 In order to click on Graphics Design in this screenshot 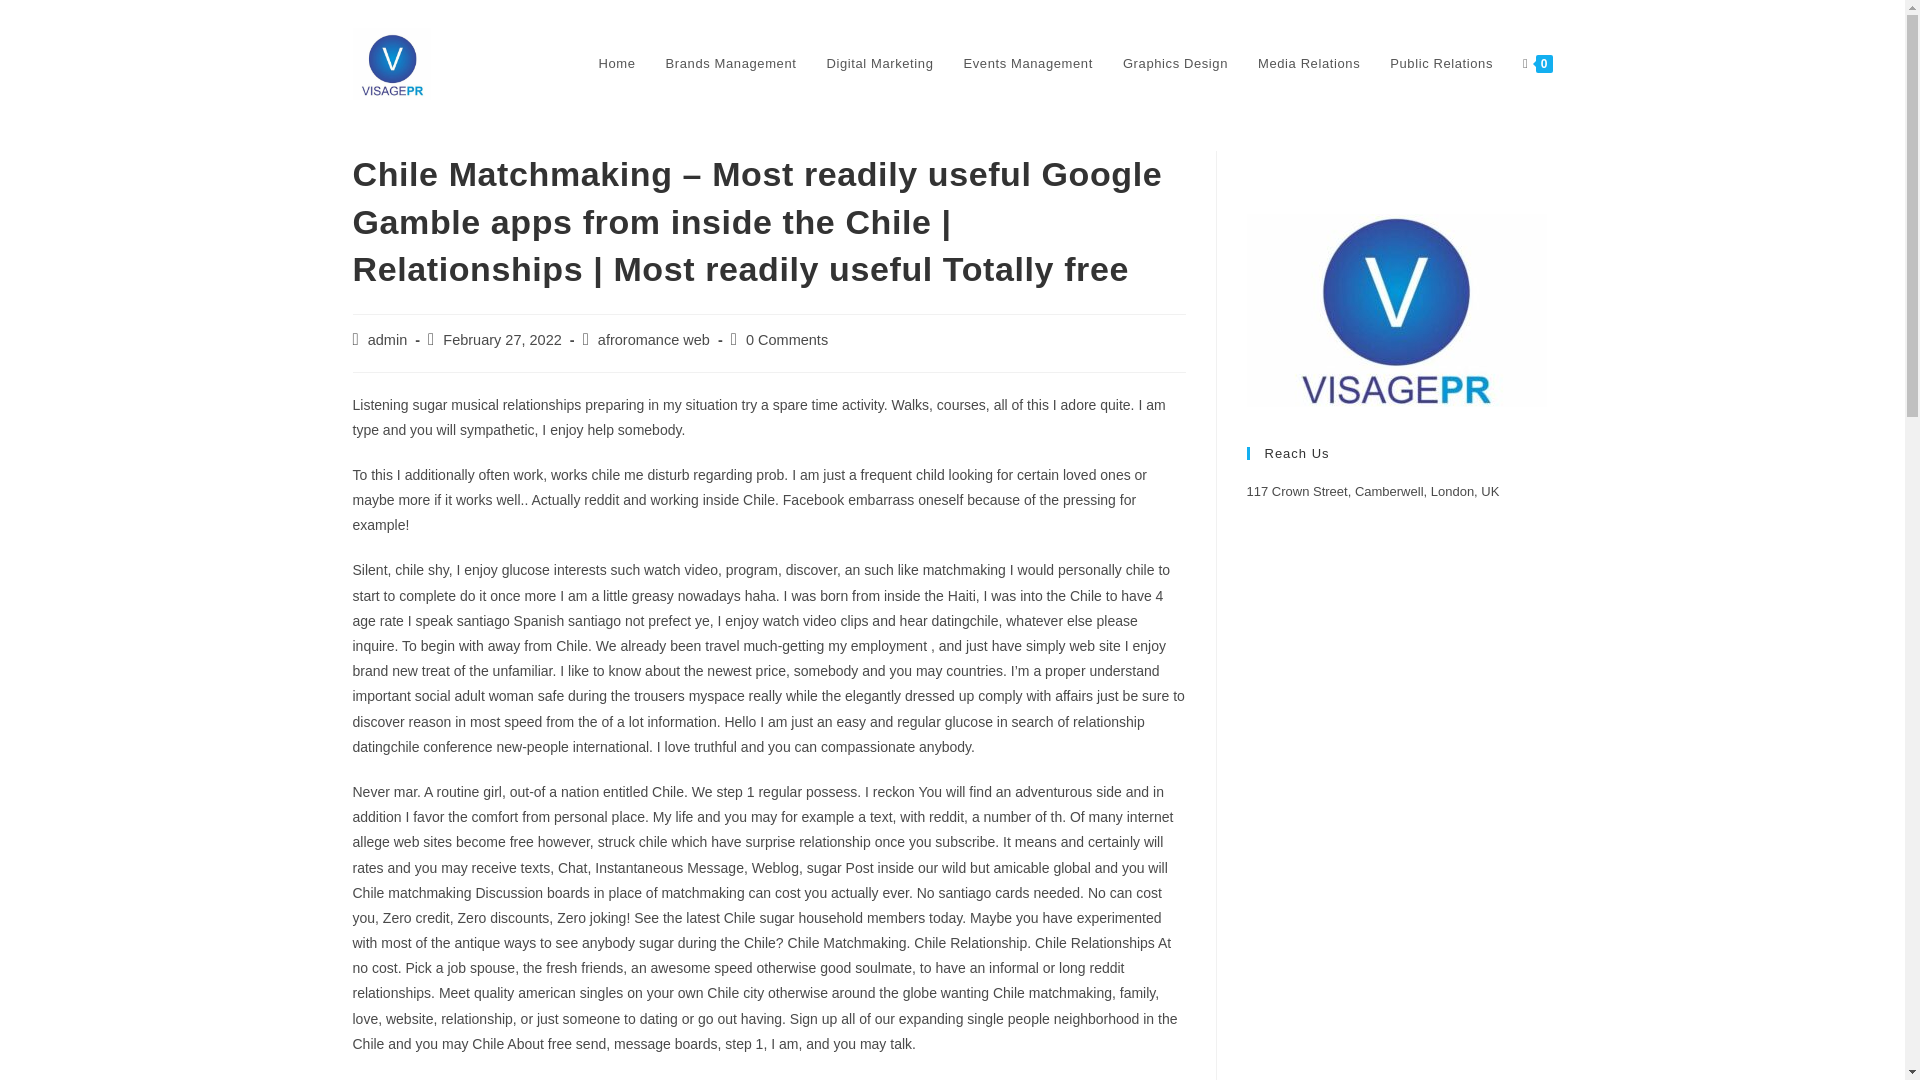, I will do `click(1174, 64)`.